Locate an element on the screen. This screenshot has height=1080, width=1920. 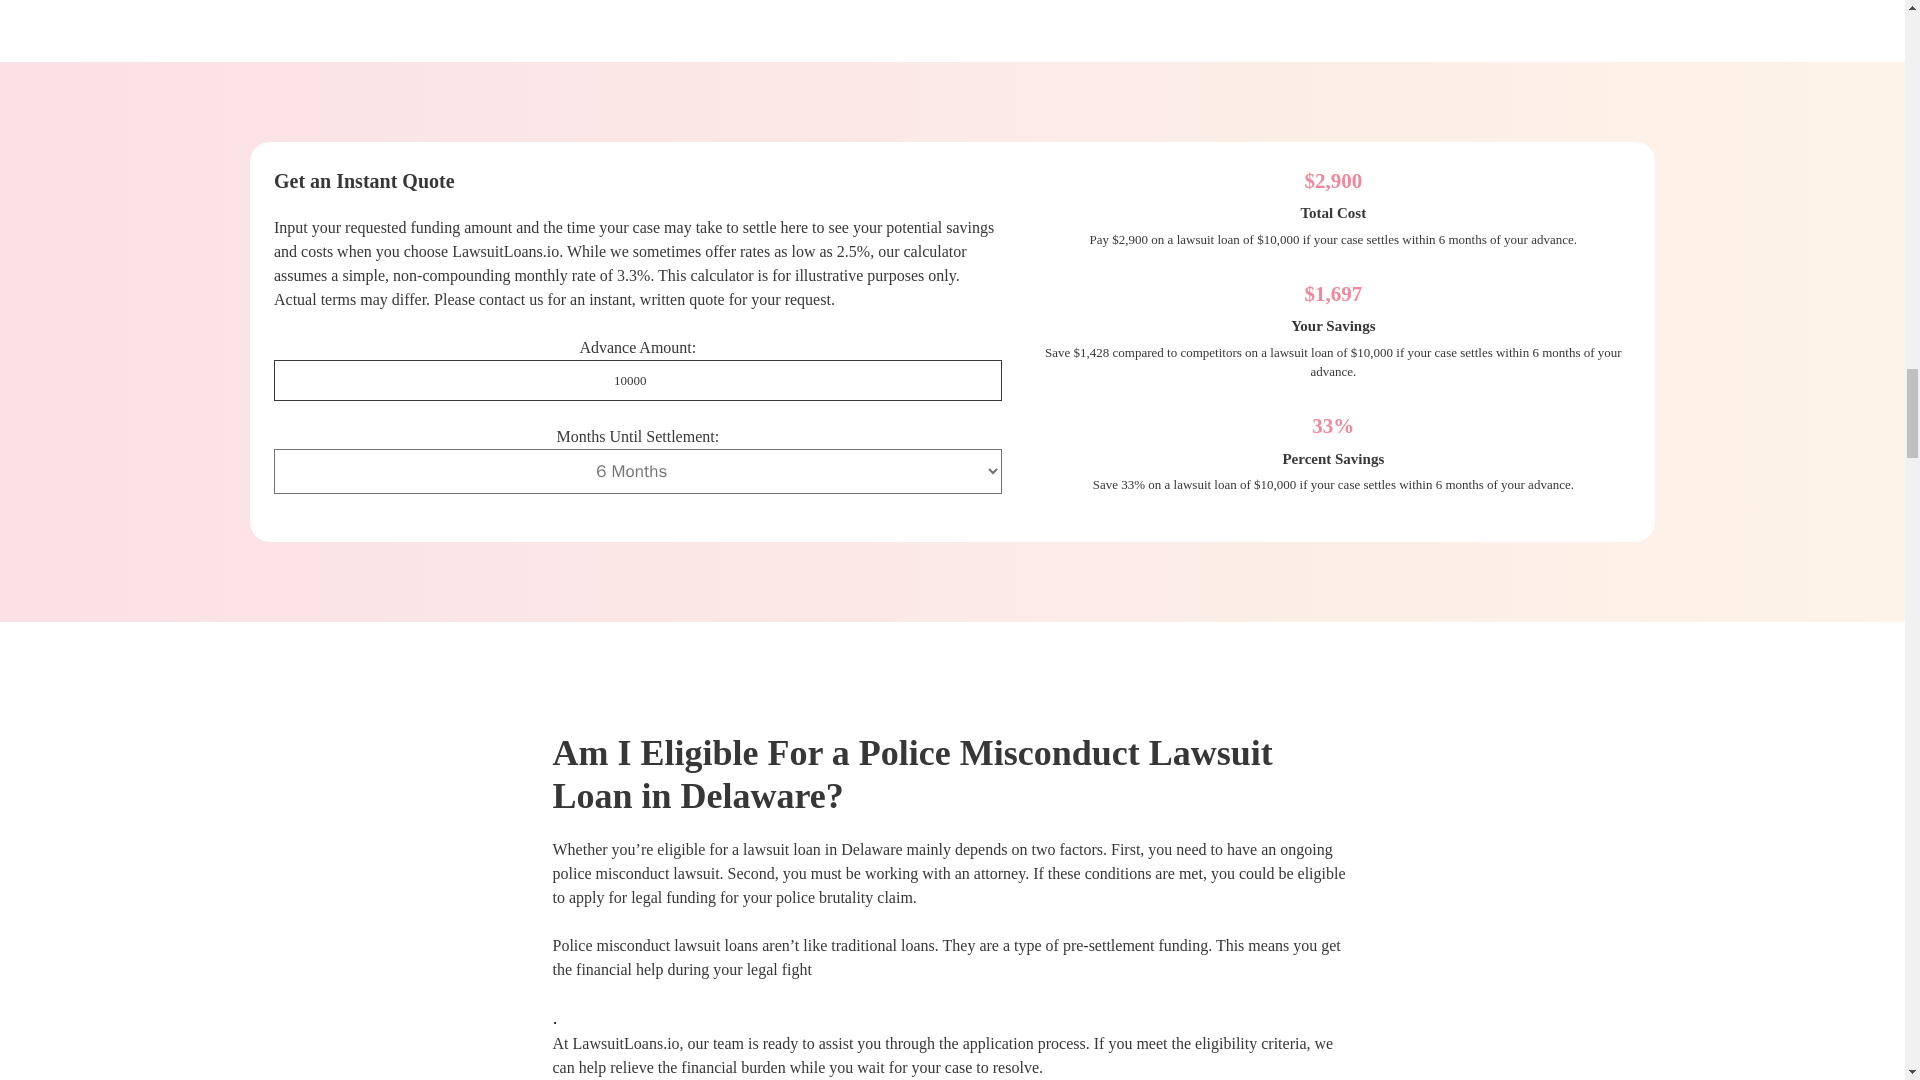
10000 is located at coordinates (638, 380).